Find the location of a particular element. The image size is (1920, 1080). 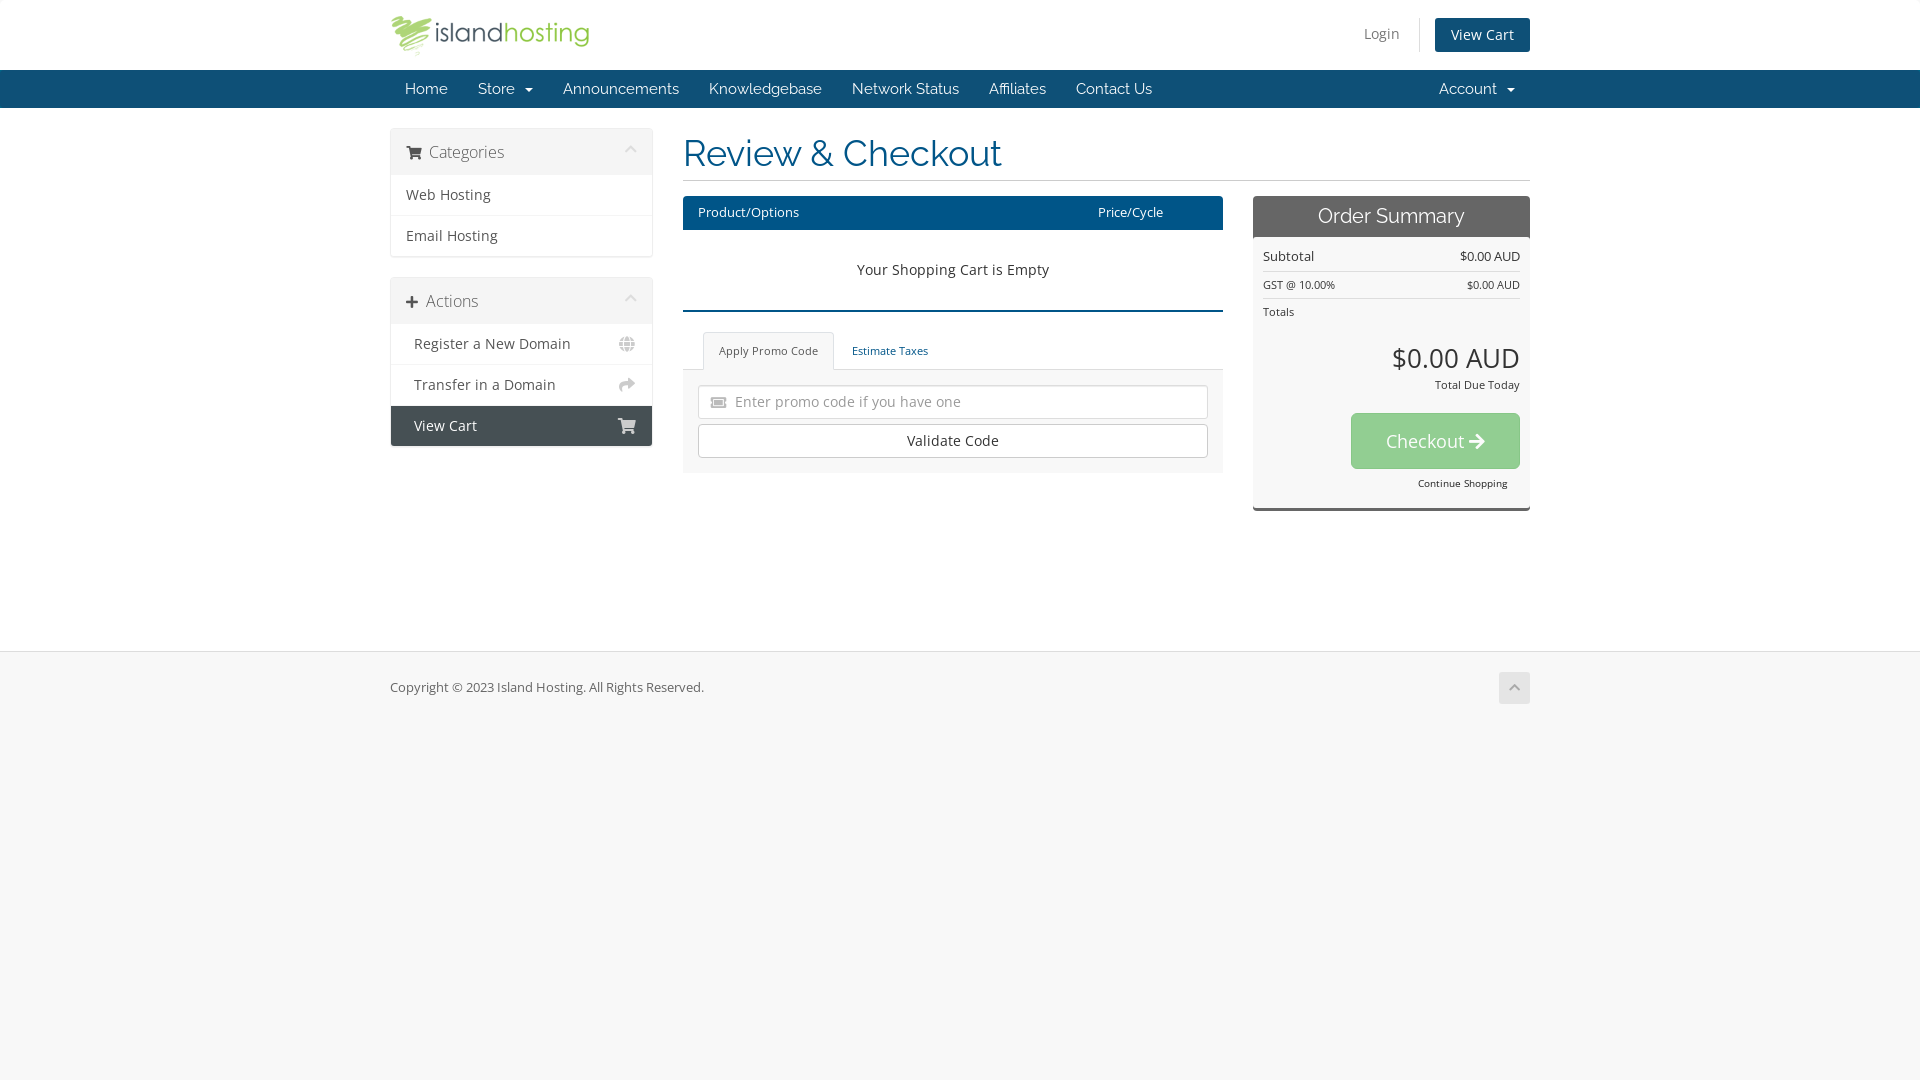

Validate Code is located at coordinates (953, 441).